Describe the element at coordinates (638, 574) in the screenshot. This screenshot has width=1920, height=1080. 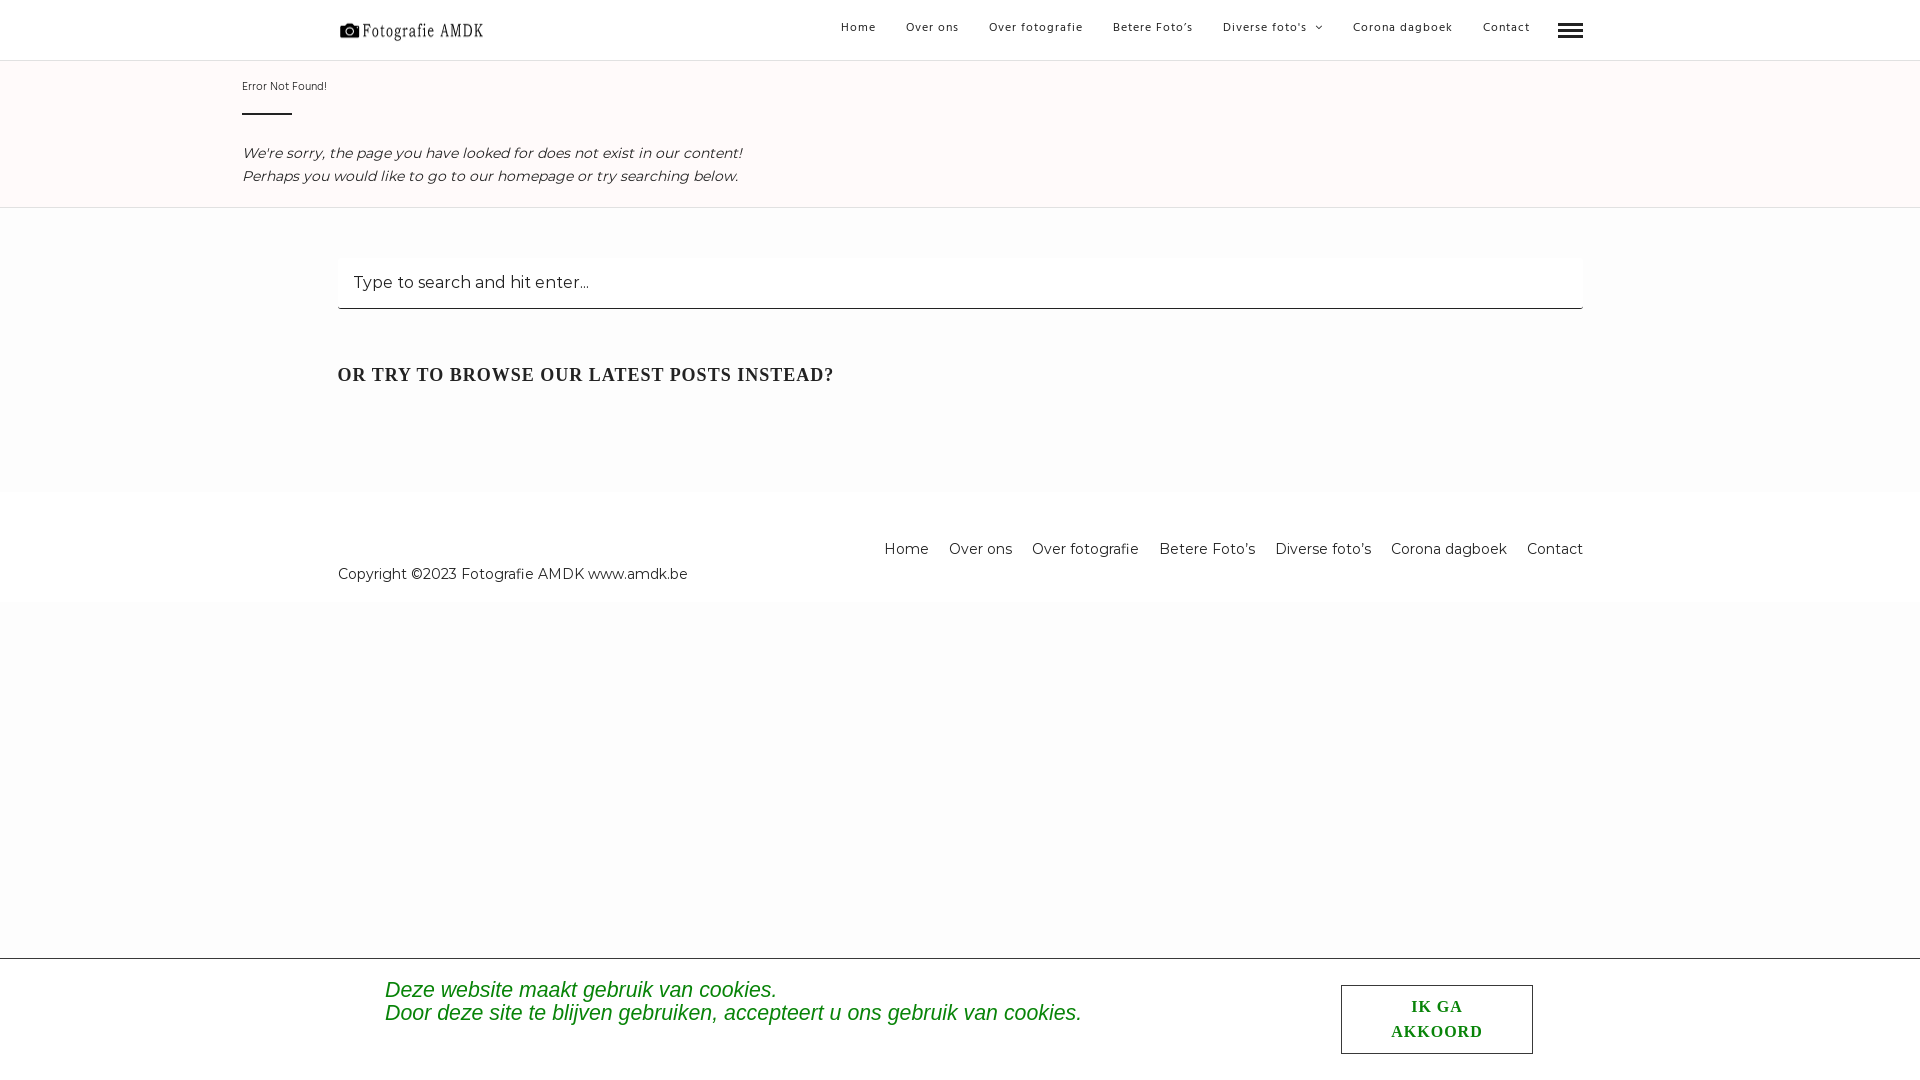
I see `www.amdk.be` at that location.